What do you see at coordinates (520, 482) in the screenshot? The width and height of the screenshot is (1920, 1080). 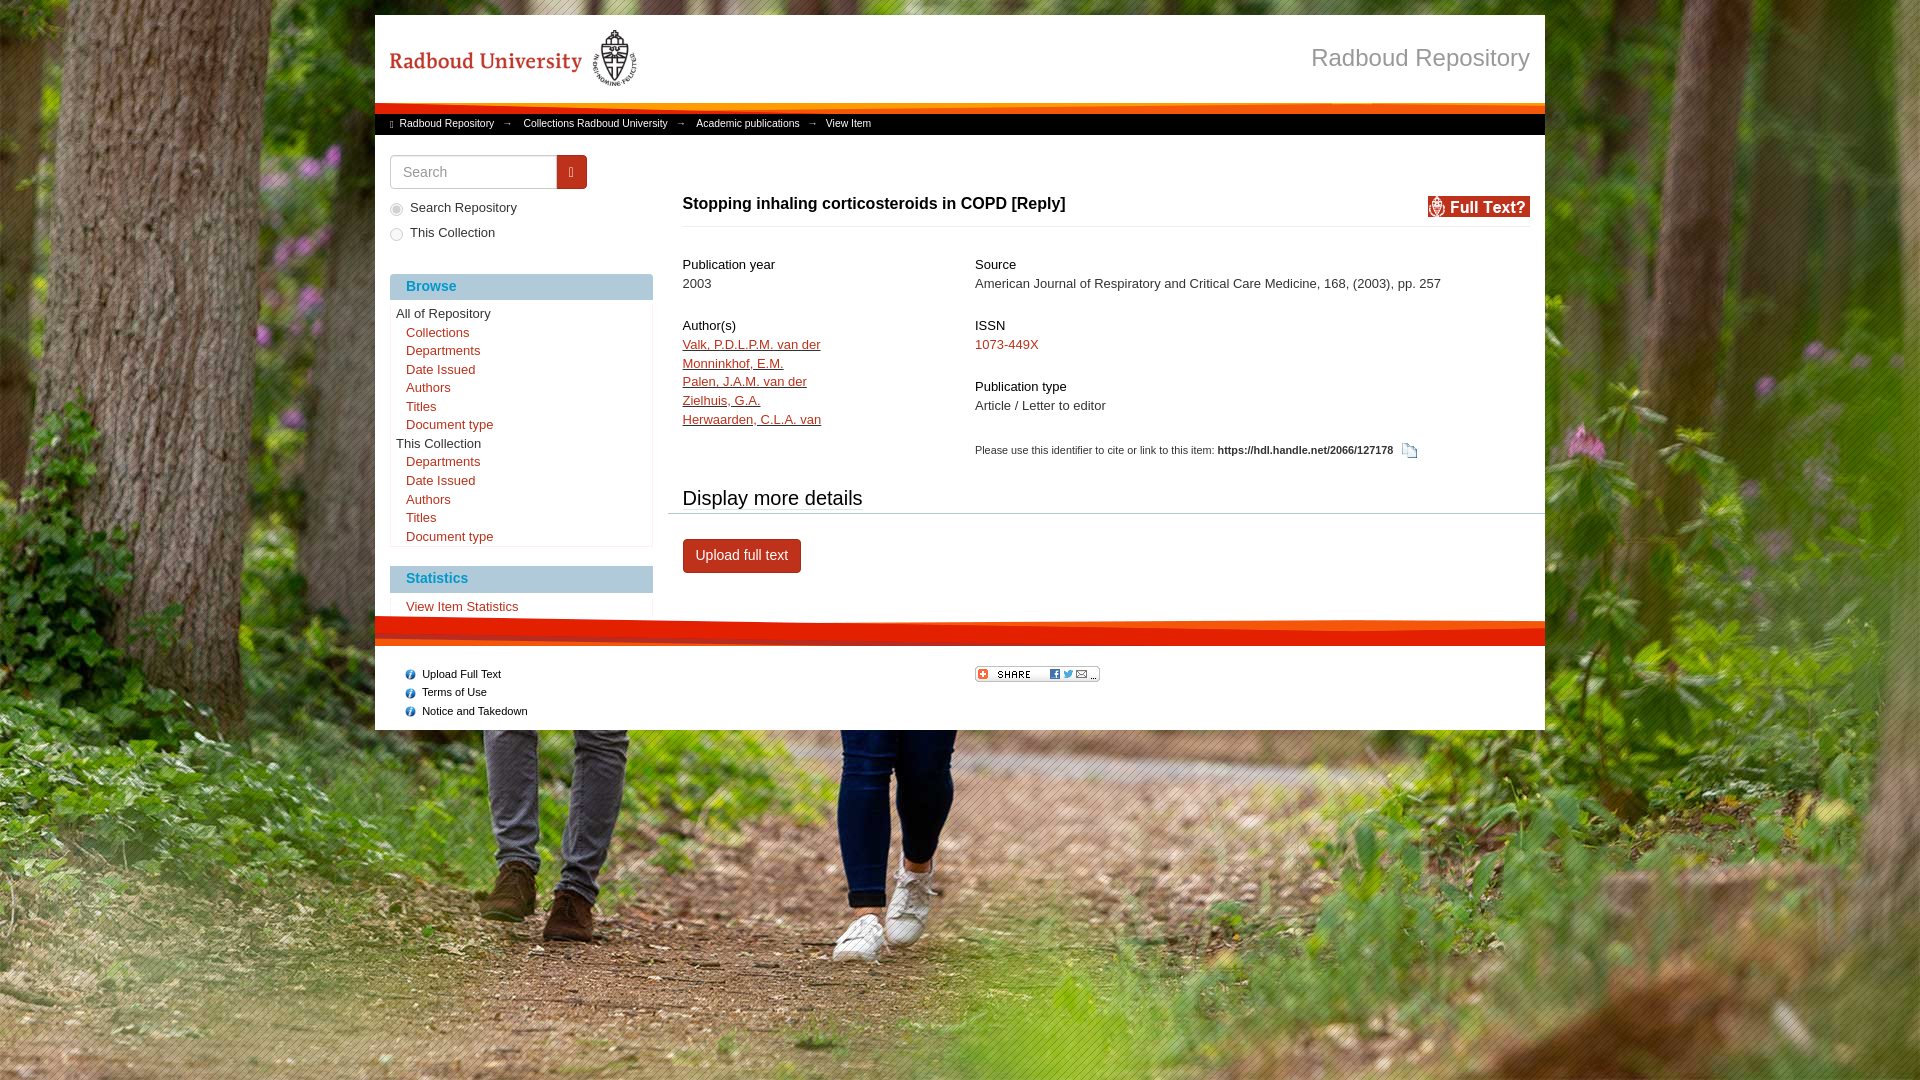 I see `Date Issued` at bounding box center [520, 482].